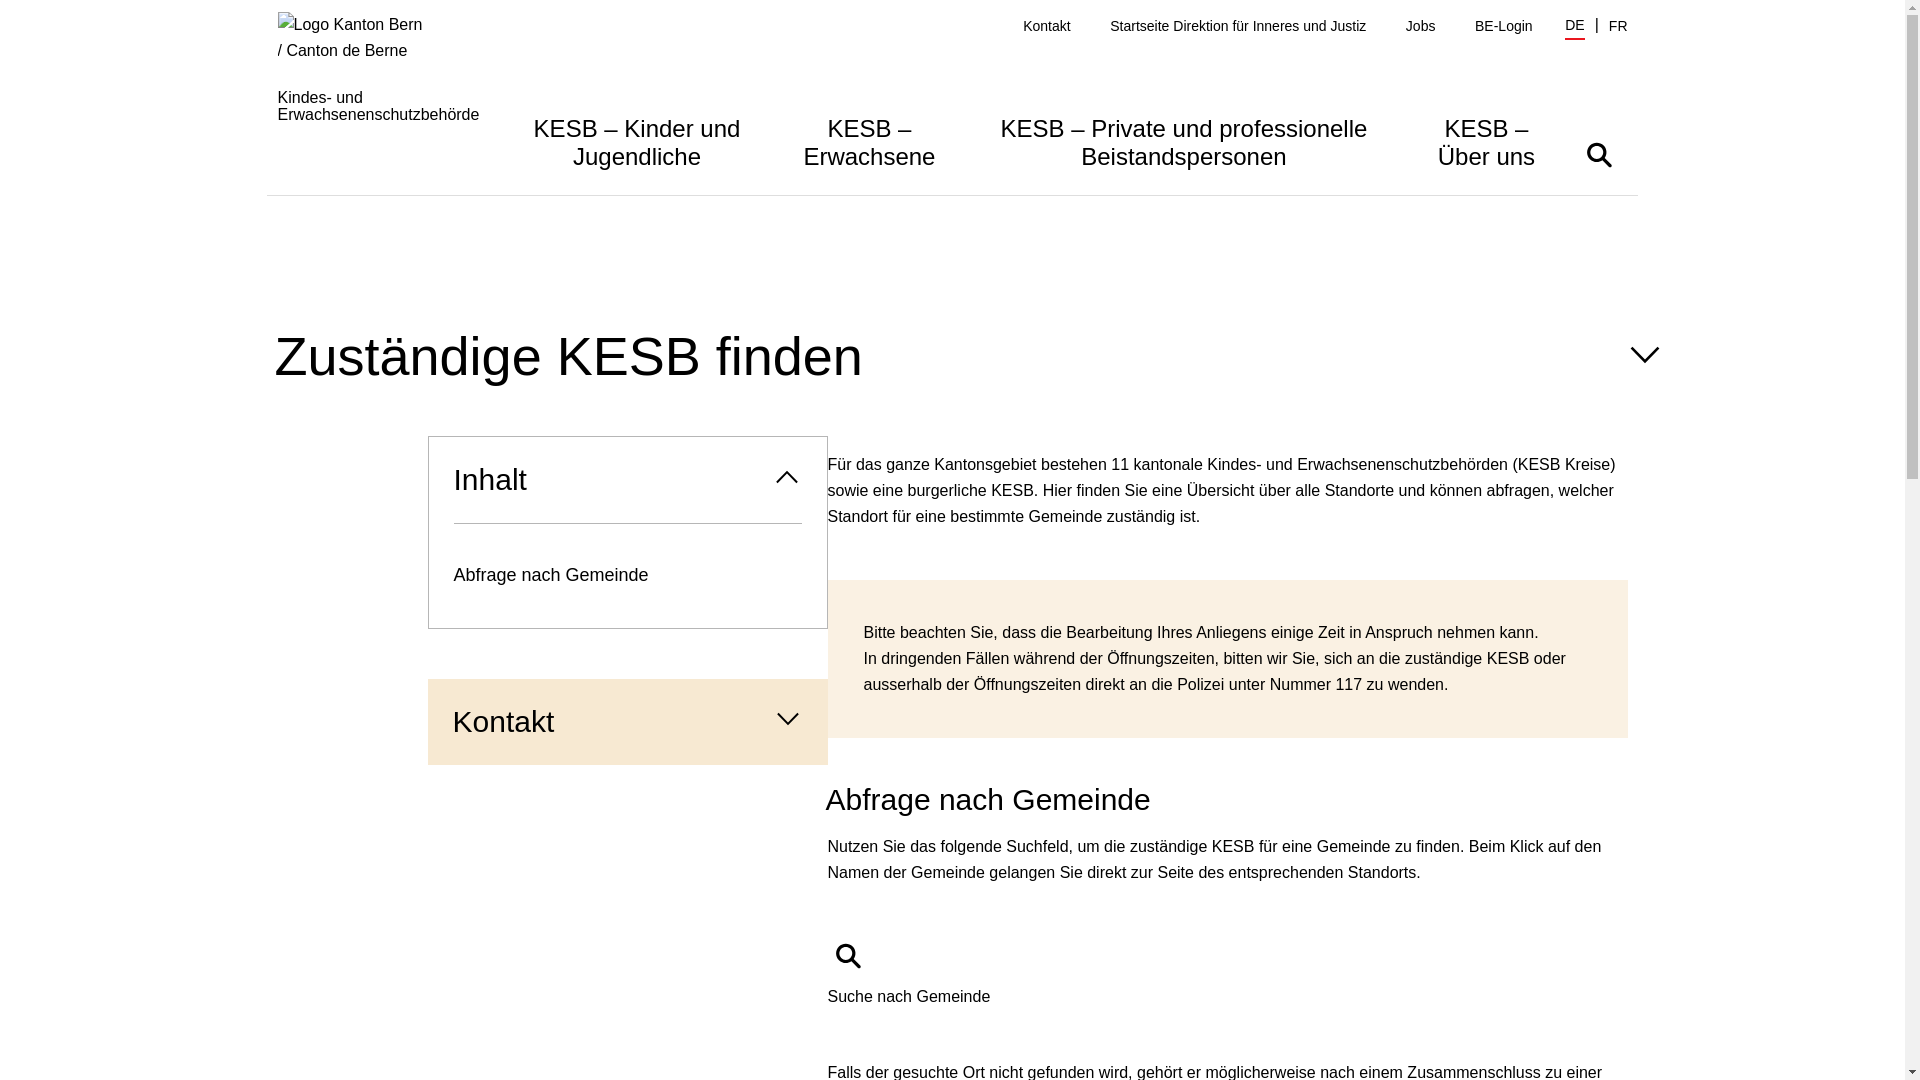 This screenshot has width=1920, height=1080. I want to click on BE-Login, so click(1504, 26).